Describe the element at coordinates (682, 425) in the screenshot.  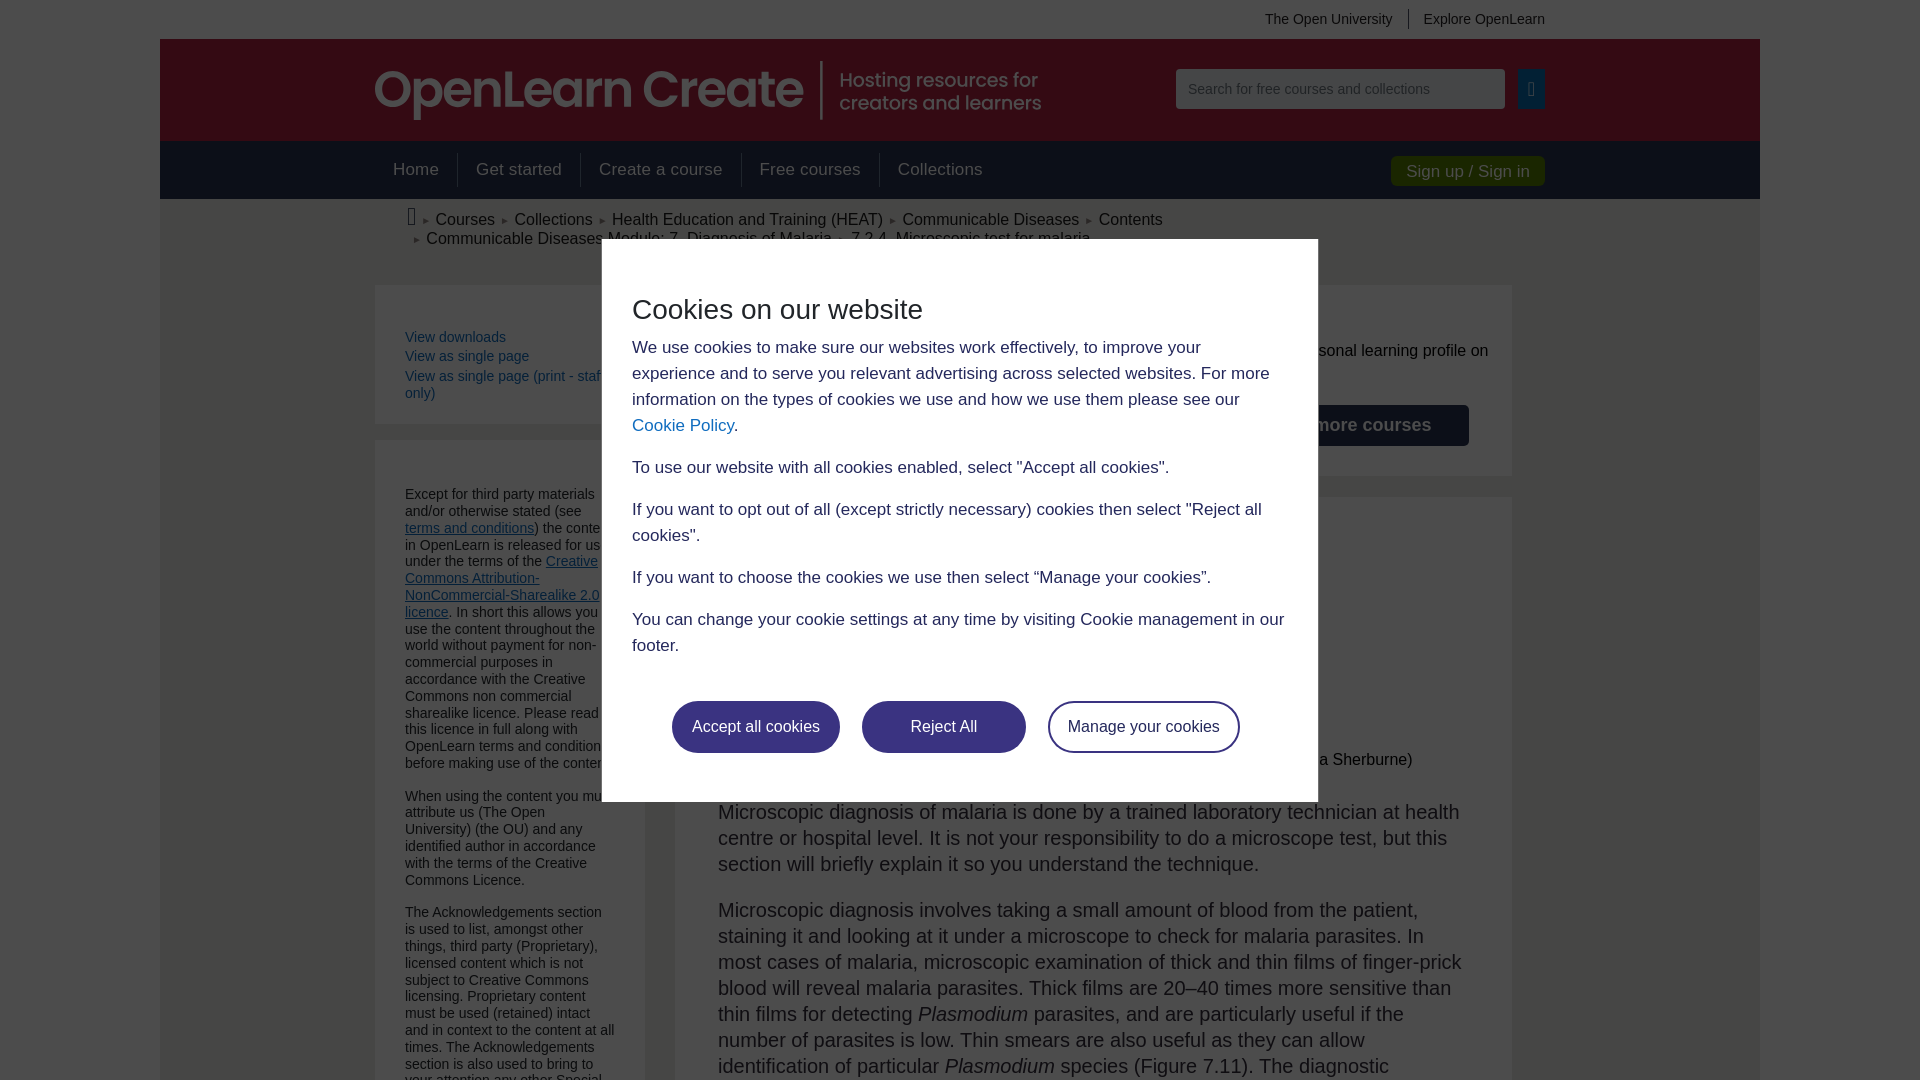
I see `Cookie Policy` at that location.